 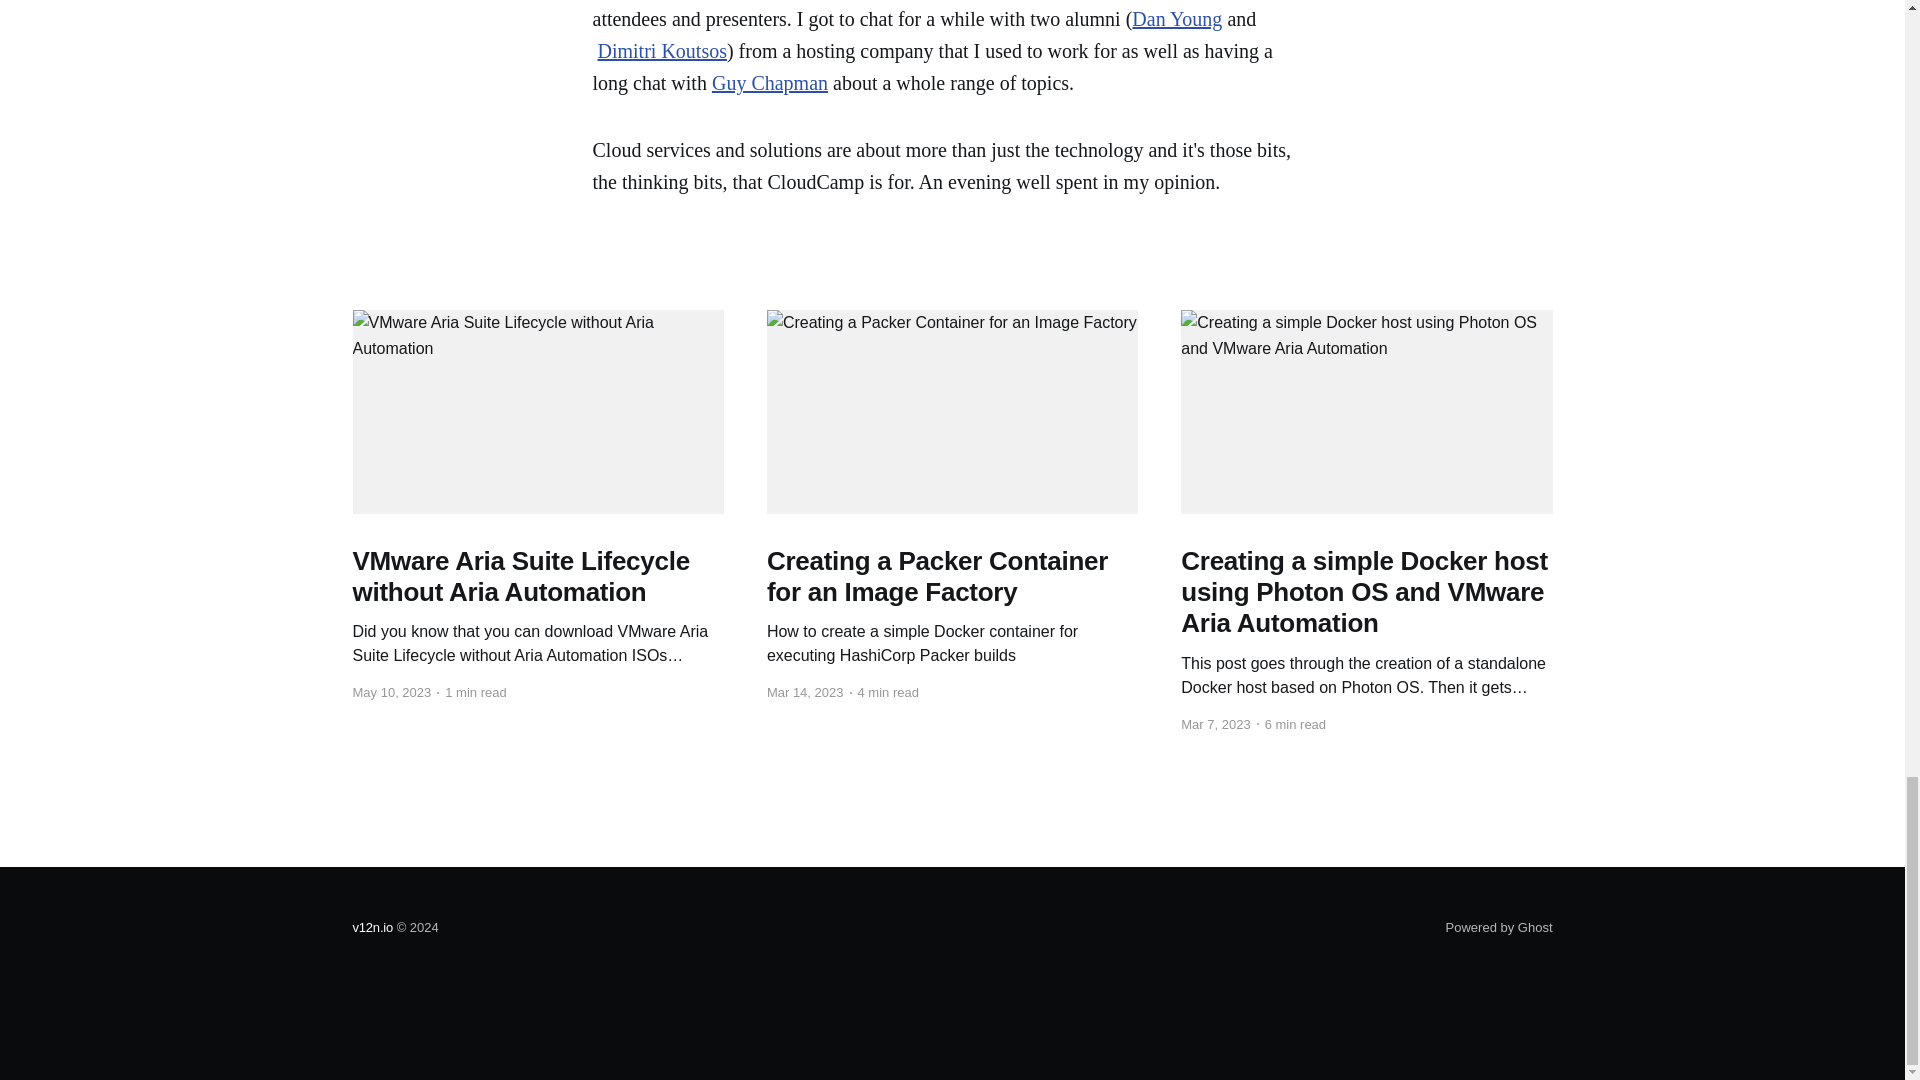 I want to click on Dan Young, so click(x=1176, y=18).